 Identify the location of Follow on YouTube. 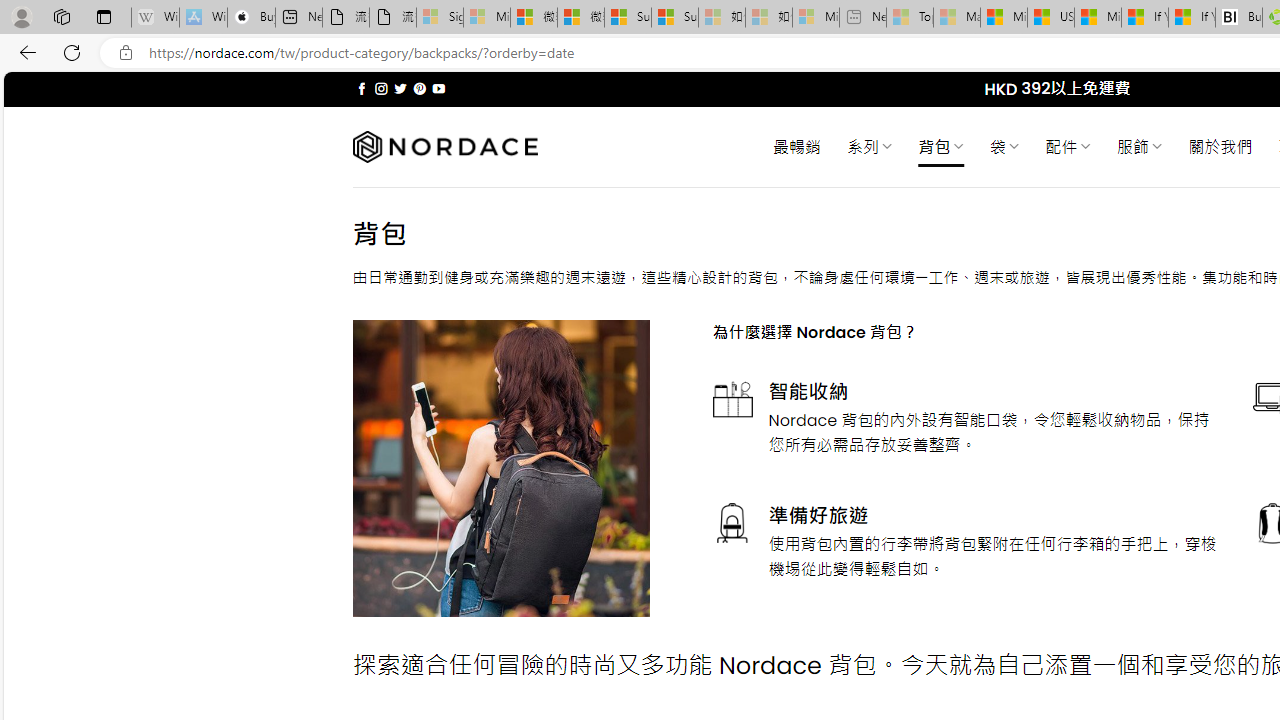
(438, 88).